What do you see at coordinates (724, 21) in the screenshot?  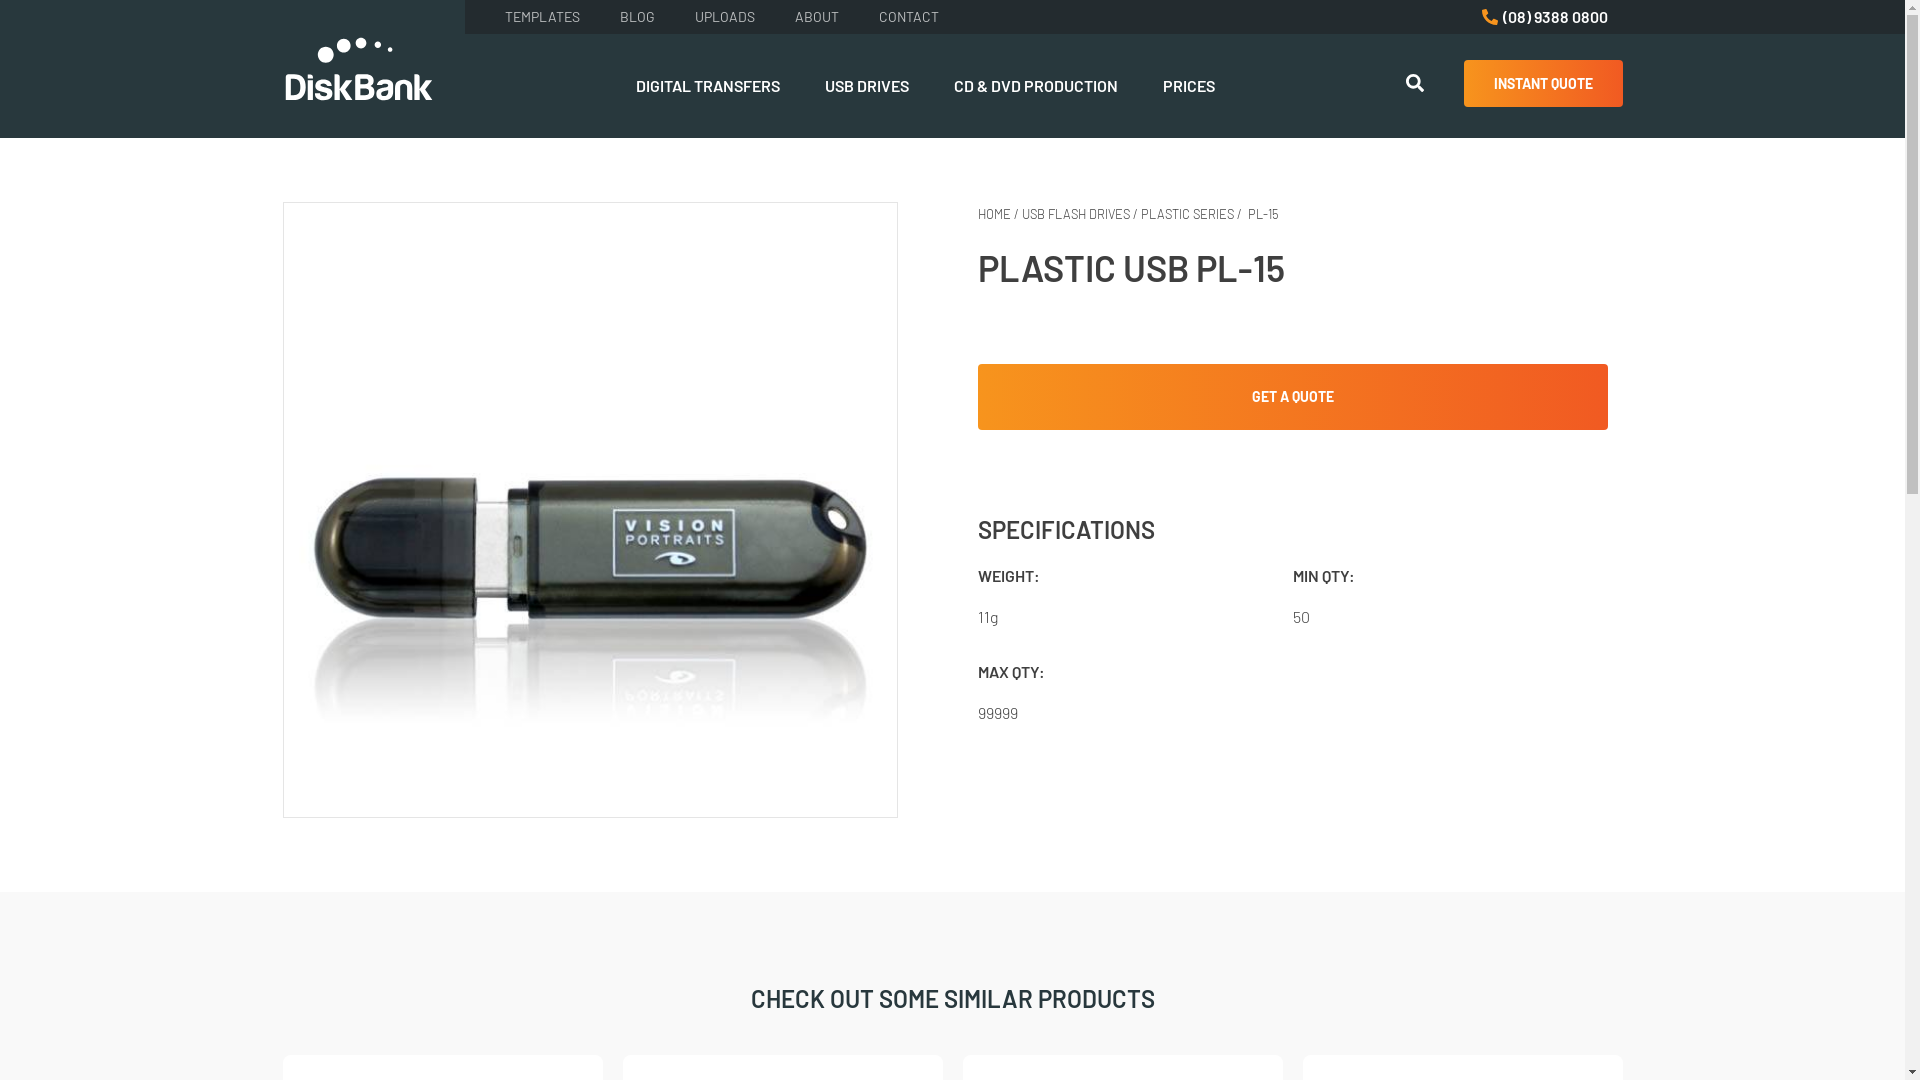 I see `UPLOADS` at bounding box center [724, 21].